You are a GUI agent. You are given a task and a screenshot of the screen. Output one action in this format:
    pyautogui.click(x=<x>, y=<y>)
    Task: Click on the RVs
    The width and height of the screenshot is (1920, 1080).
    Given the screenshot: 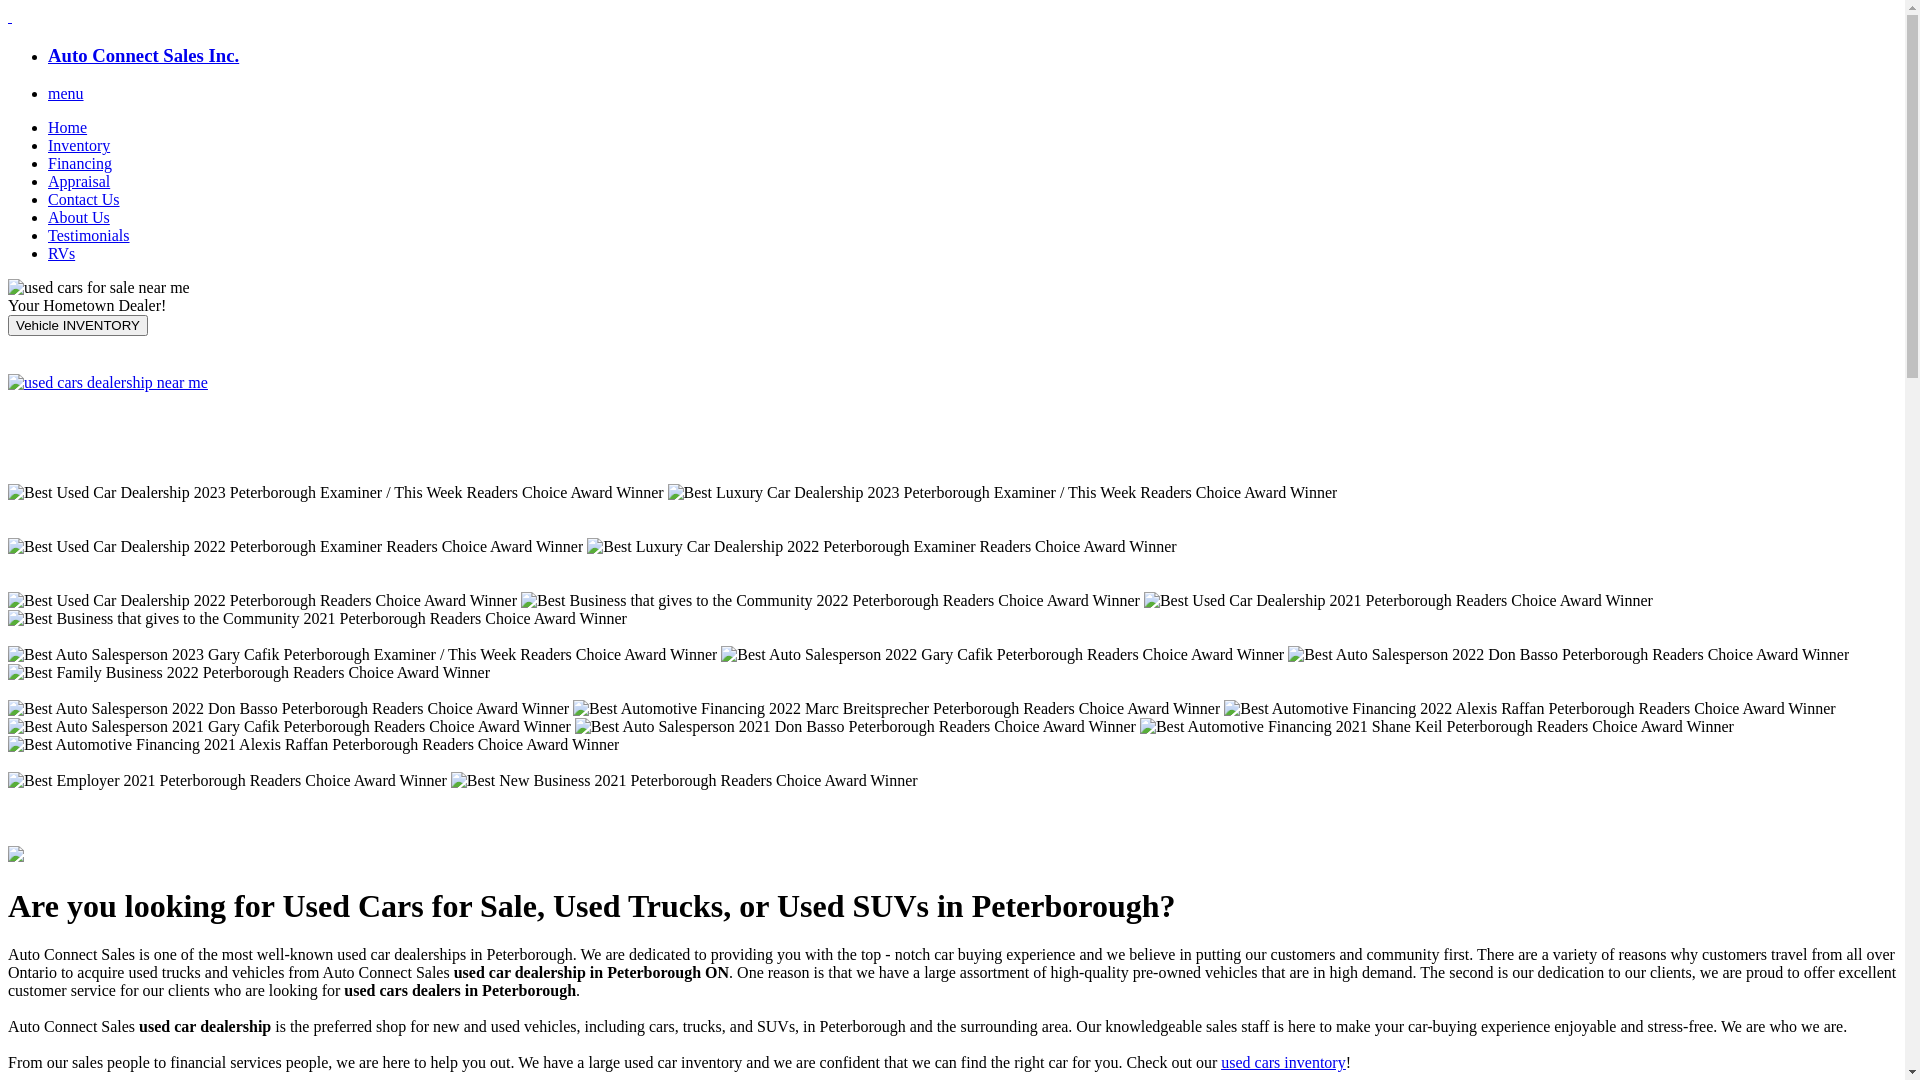 What is the action you would take?
    pyautogui.click(x=62, y=254)
    